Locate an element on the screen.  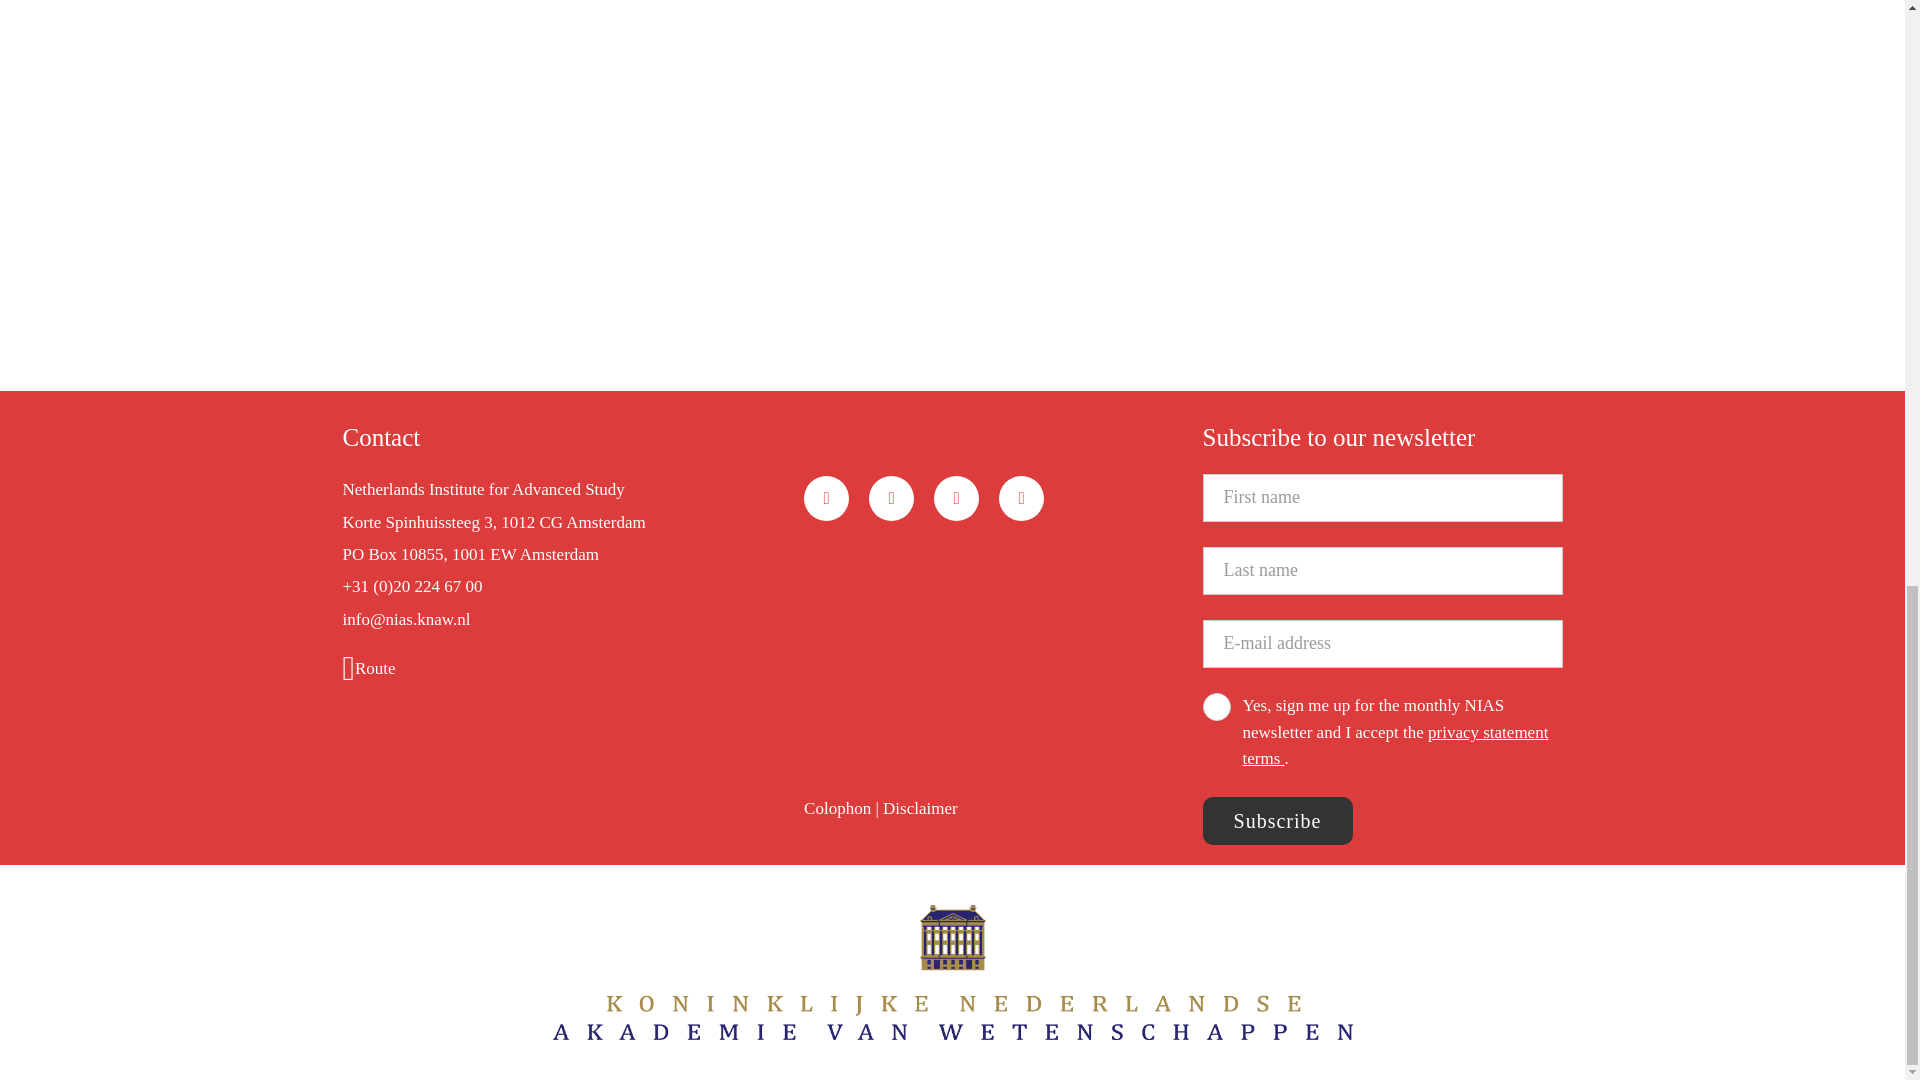
NIAS on Instagram is located at coordinates (1021, 498).